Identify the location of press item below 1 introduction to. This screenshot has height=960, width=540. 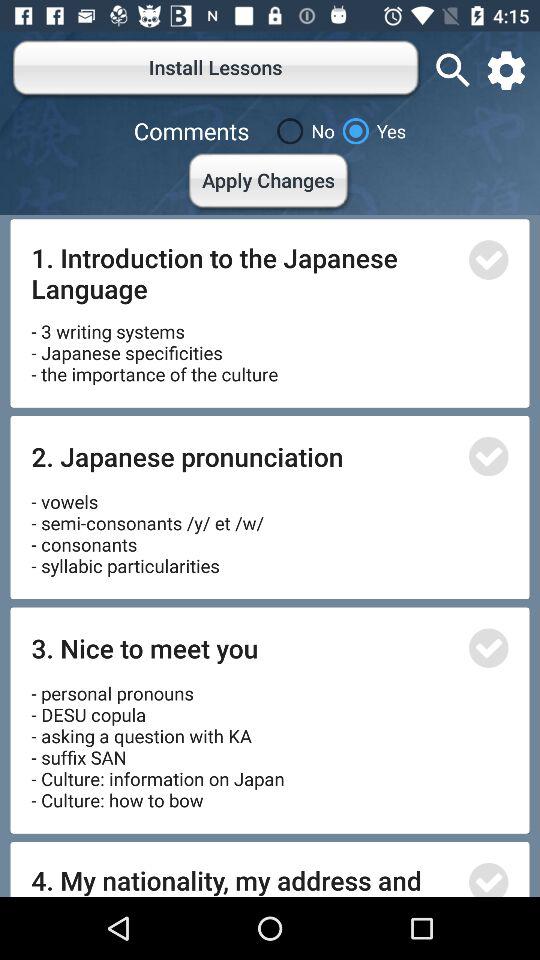
(154, 346).